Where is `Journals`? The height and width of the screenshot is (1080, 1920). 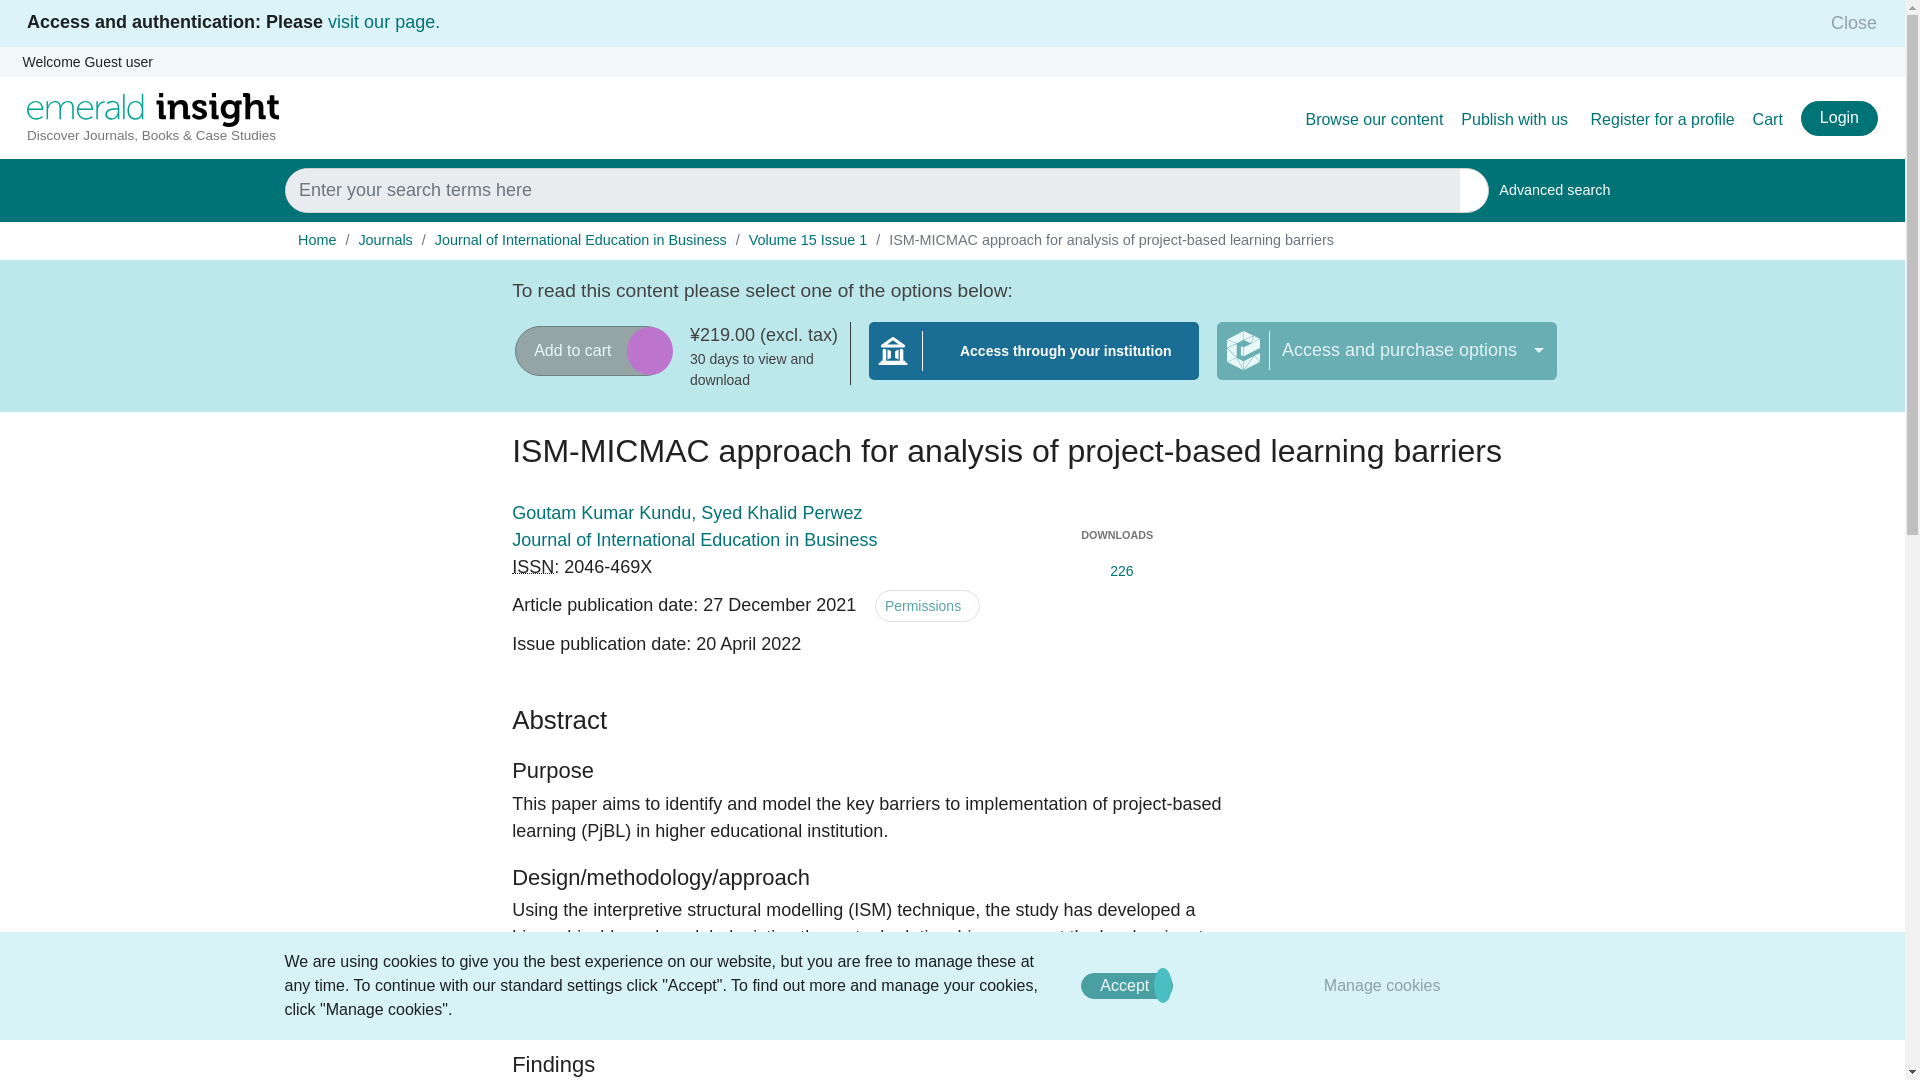 Journals is located at coordinates (384, 240).